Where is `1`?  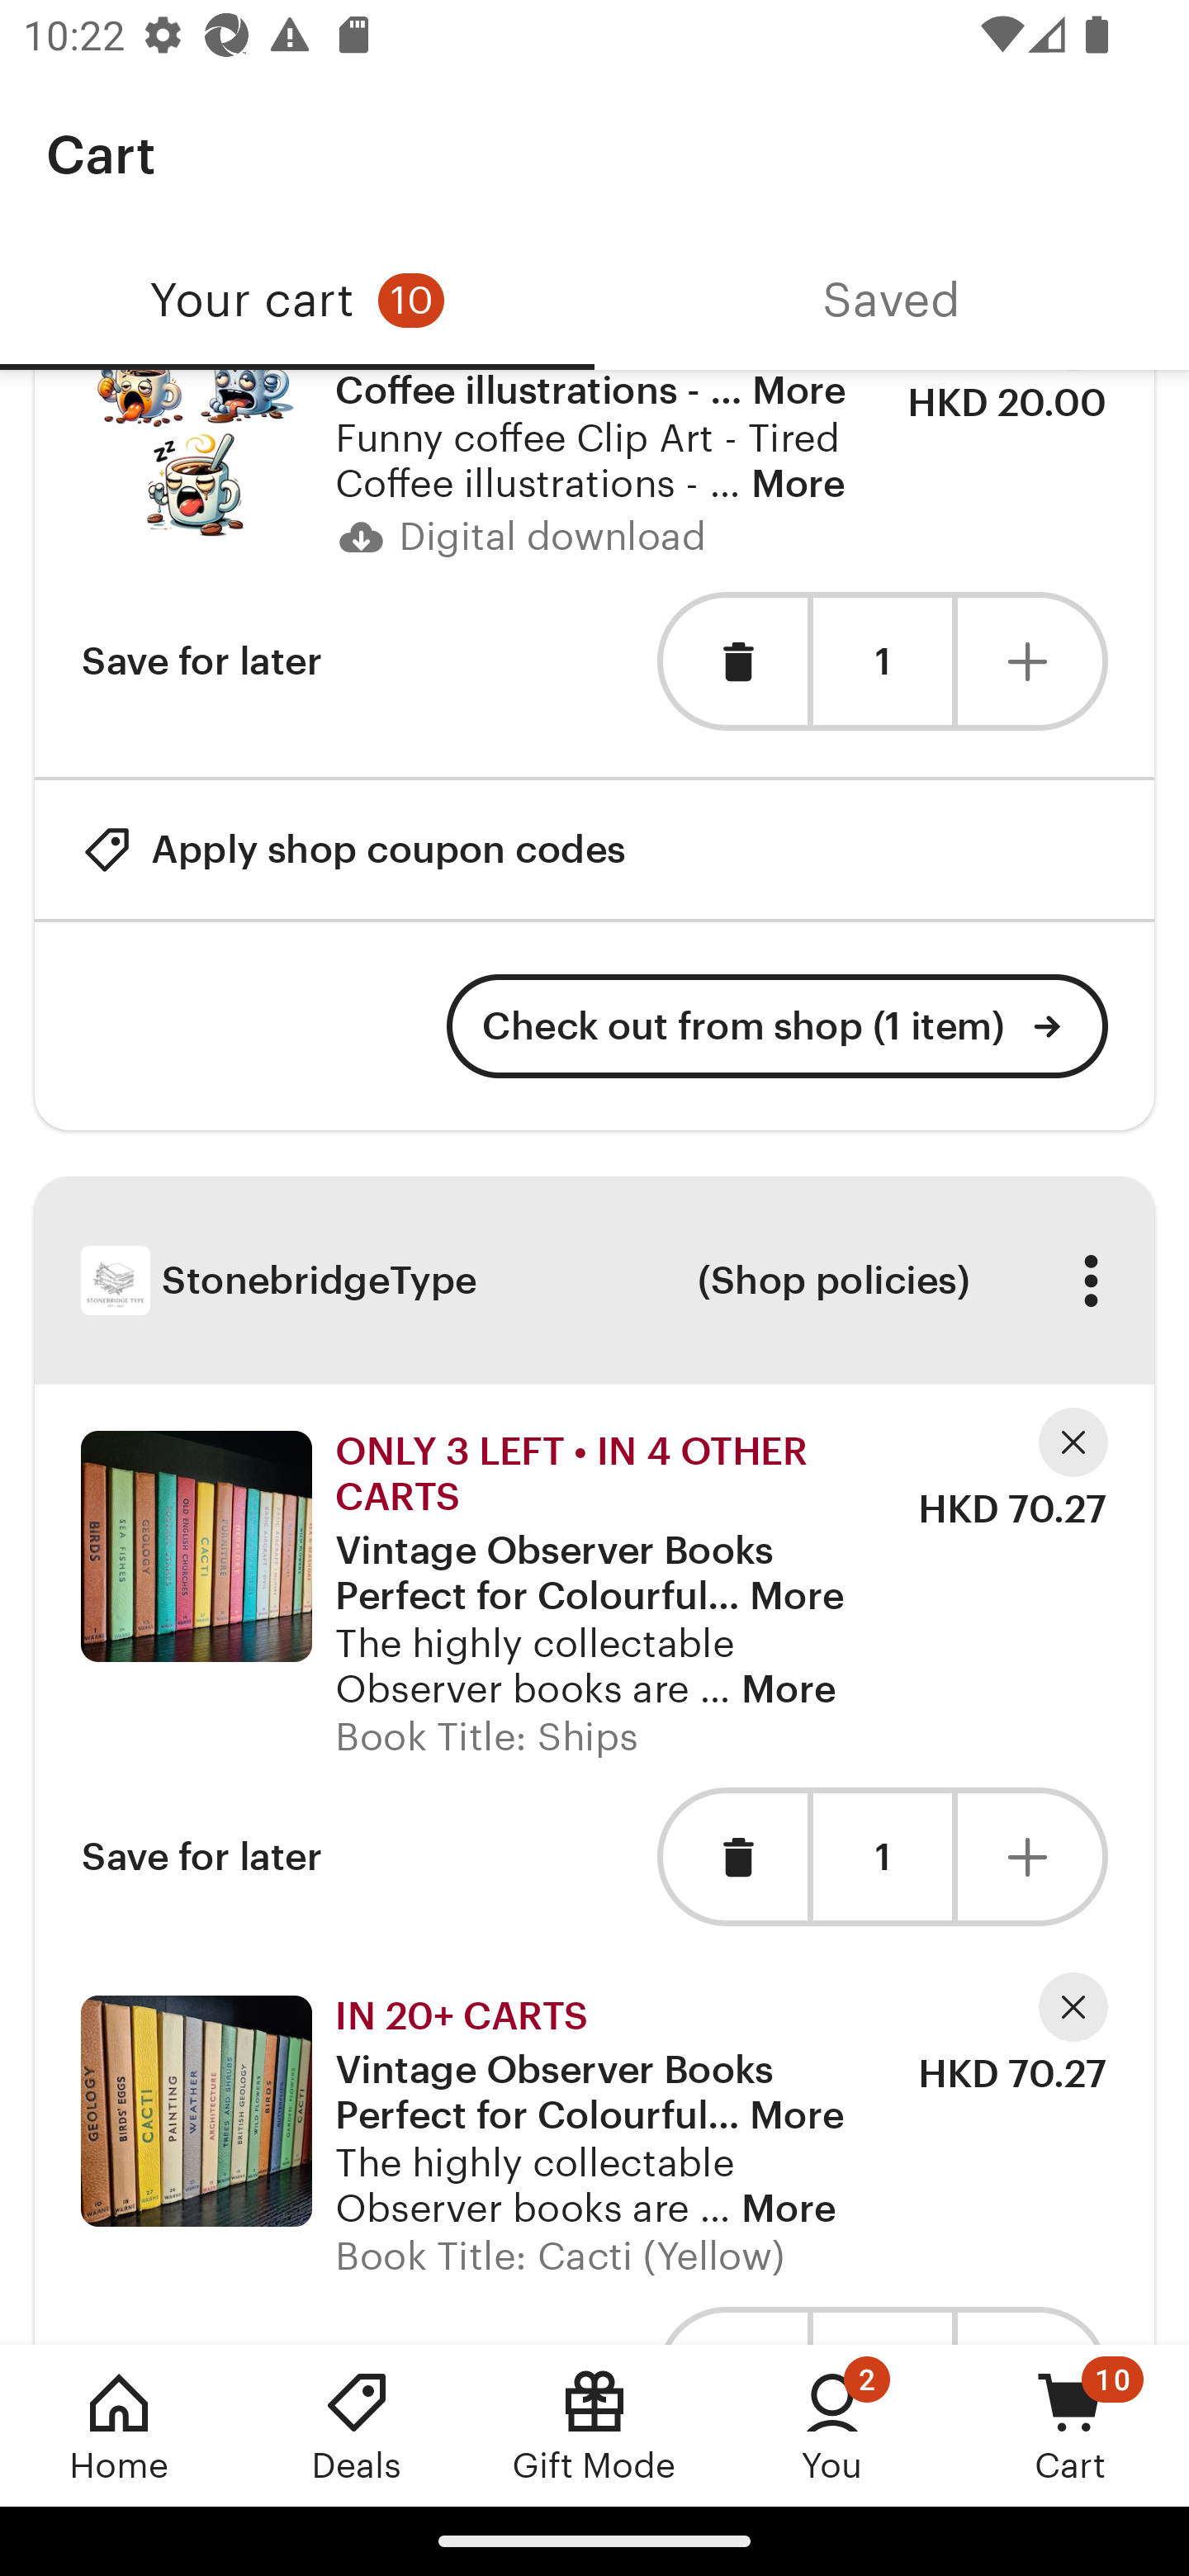
1 is located at coordinates (882, 662).